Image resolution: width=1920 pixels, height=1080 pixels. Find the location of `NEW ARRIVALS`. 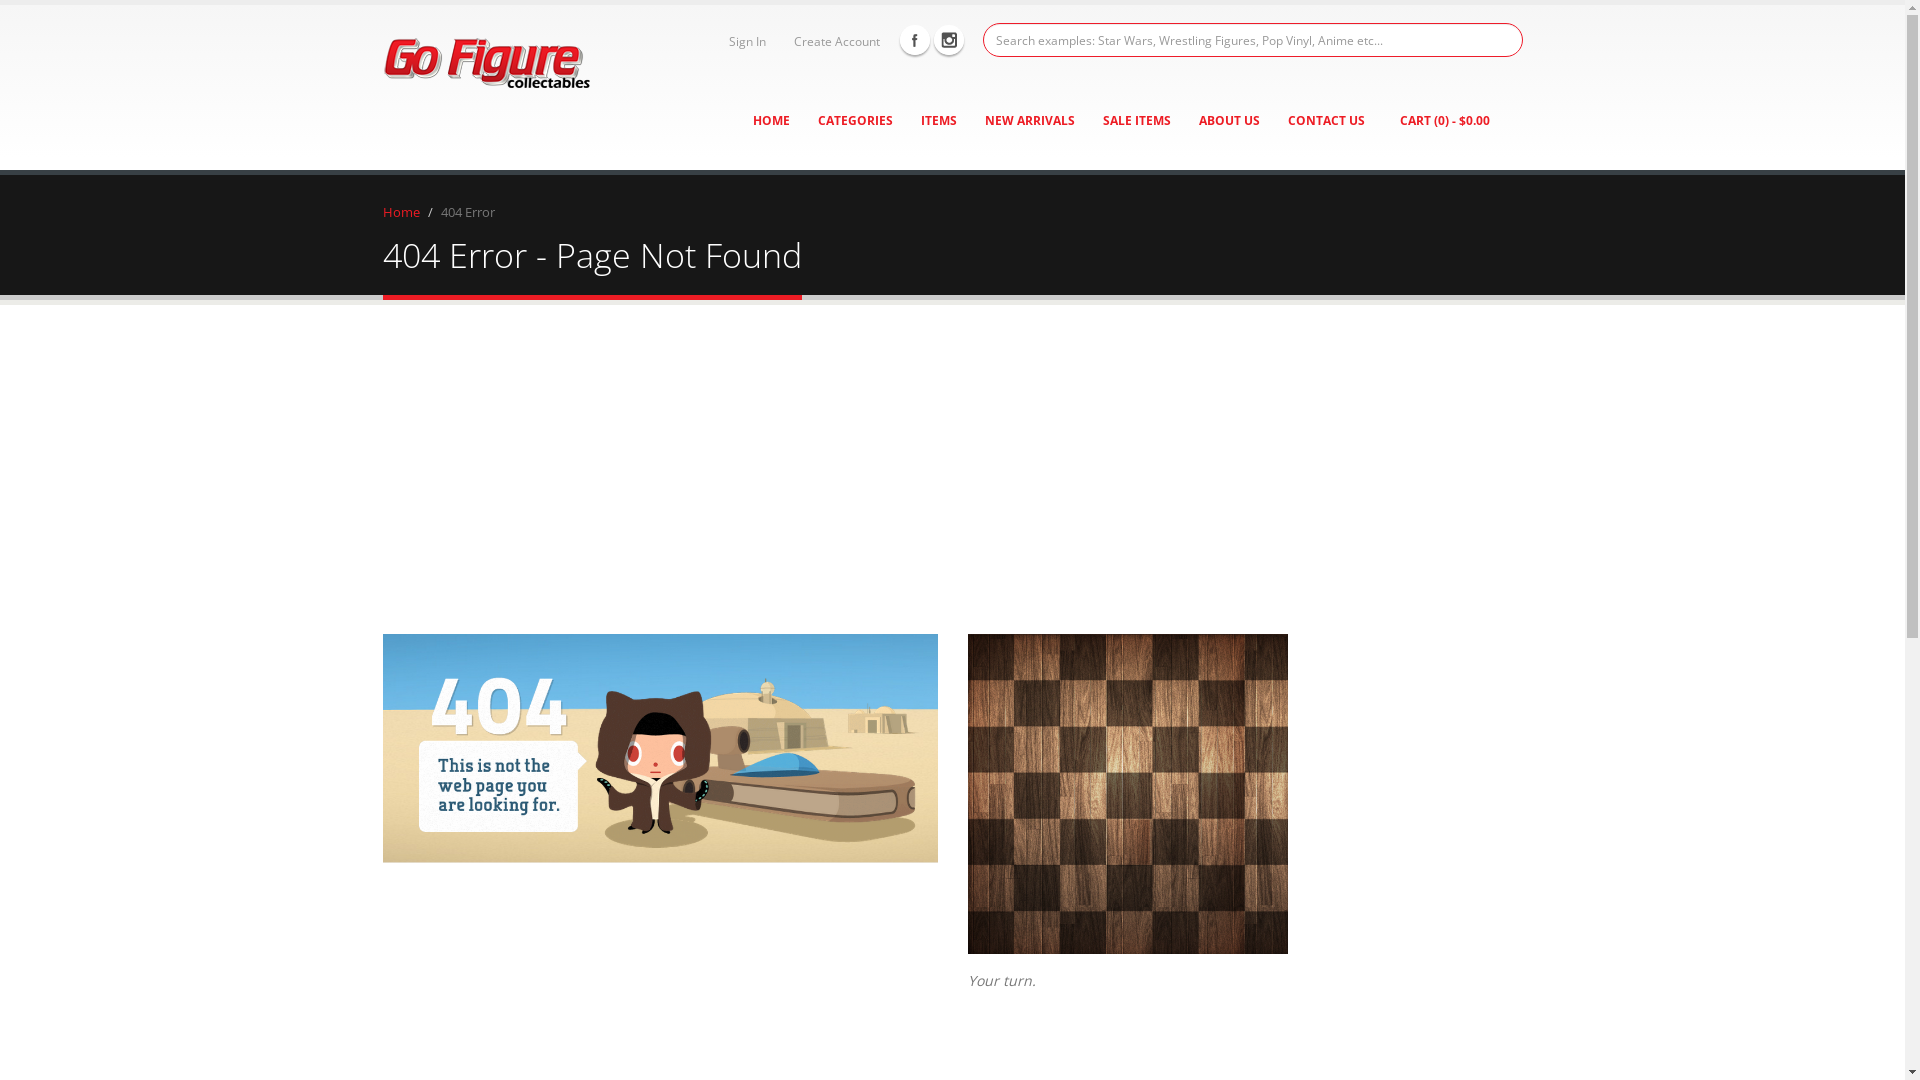

NEW ARRIVALS is located at coordinates (1030, 121).